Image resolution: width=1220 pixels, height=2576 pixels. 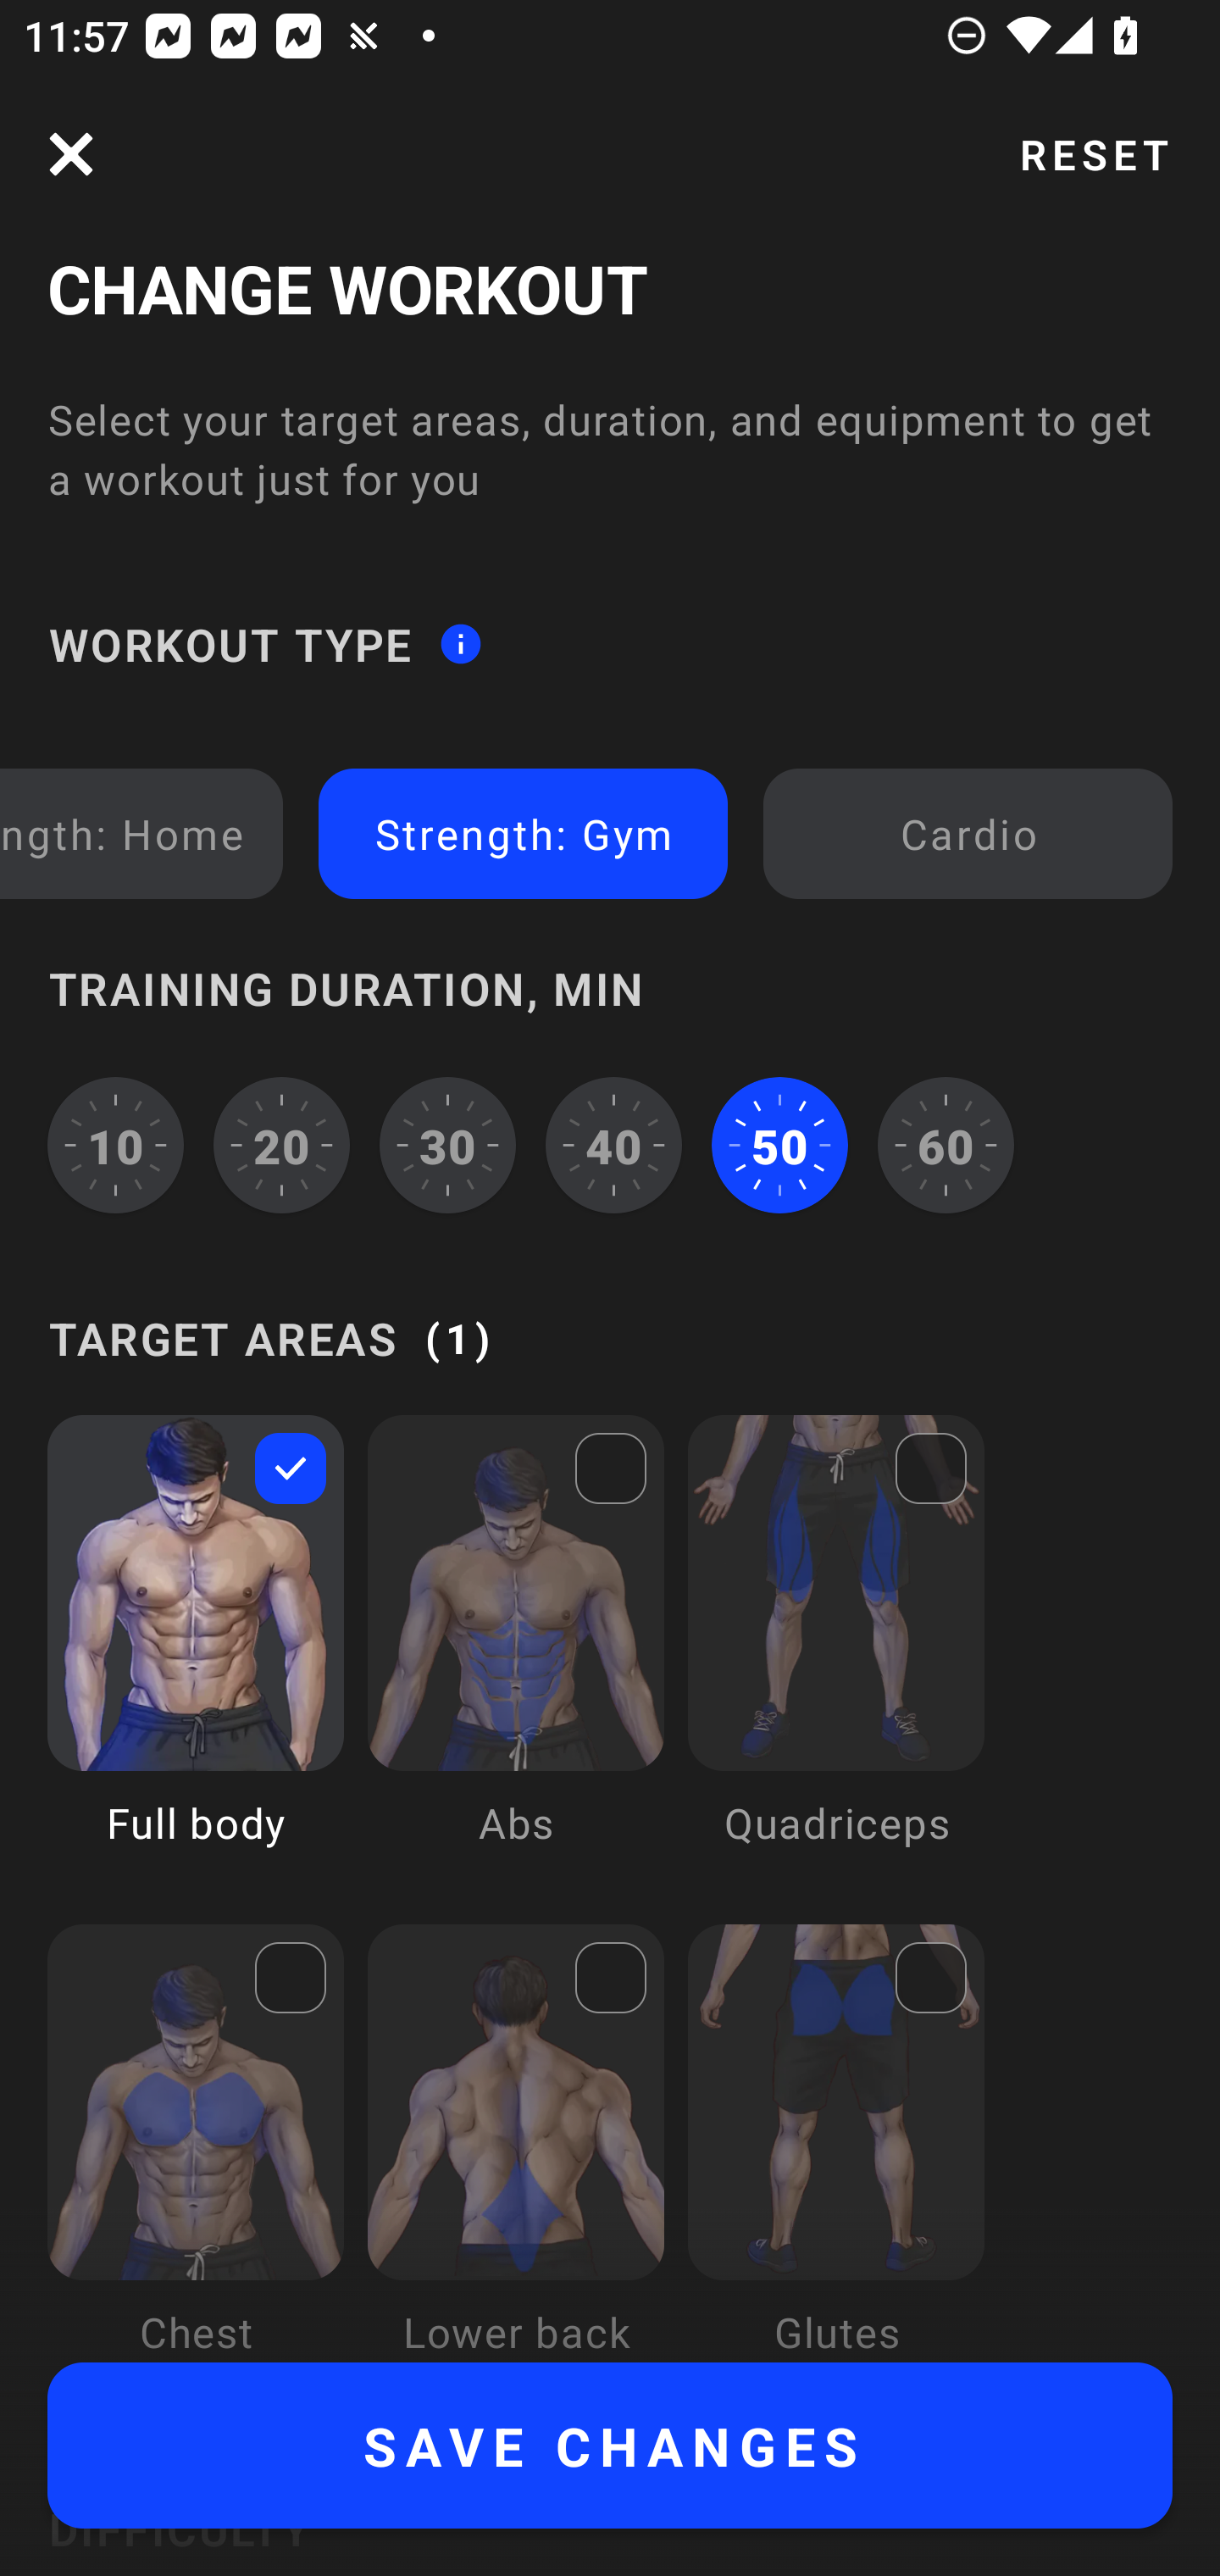 What do you see at coordinates (613, 1144) in the screenshot?
I see `40` at bounding box center [613, 1144].